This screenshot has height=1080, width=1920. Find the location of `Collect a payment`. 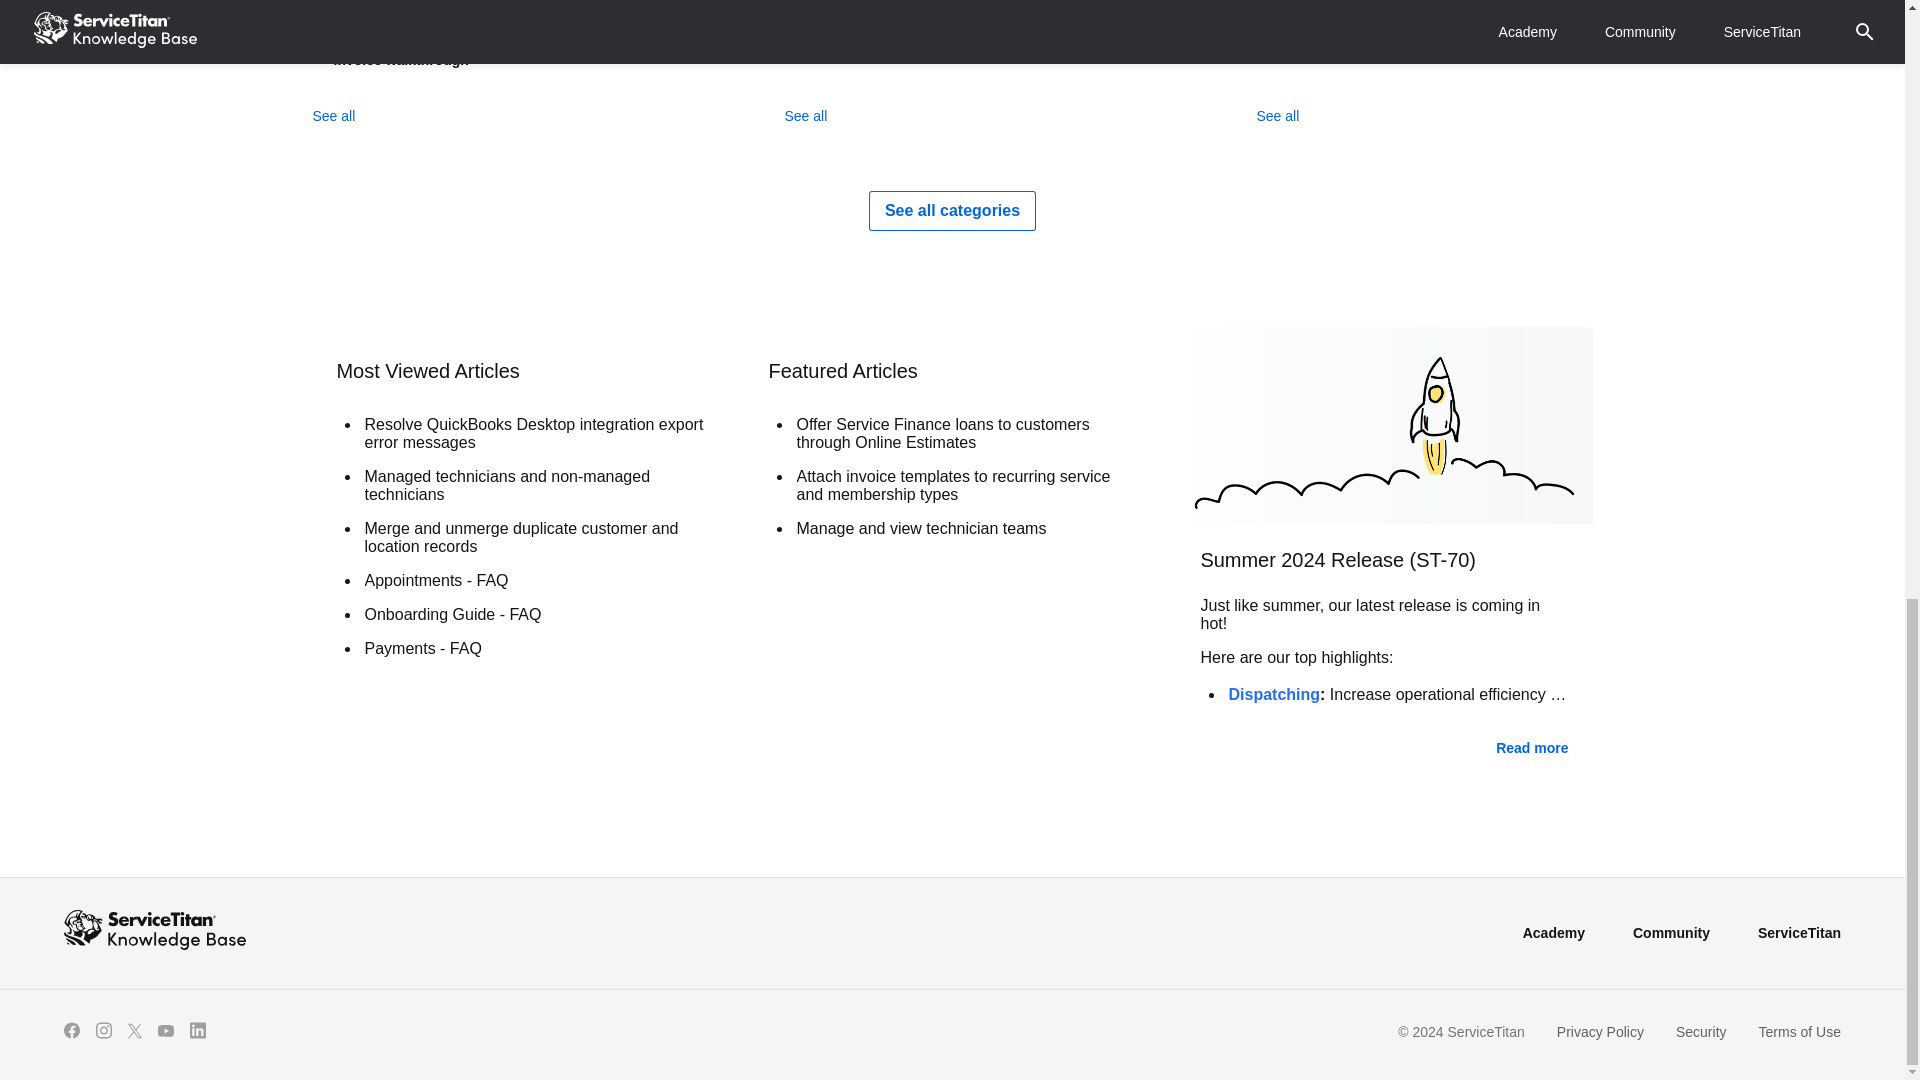

Collect a payment is located at coordinates (491, 14).